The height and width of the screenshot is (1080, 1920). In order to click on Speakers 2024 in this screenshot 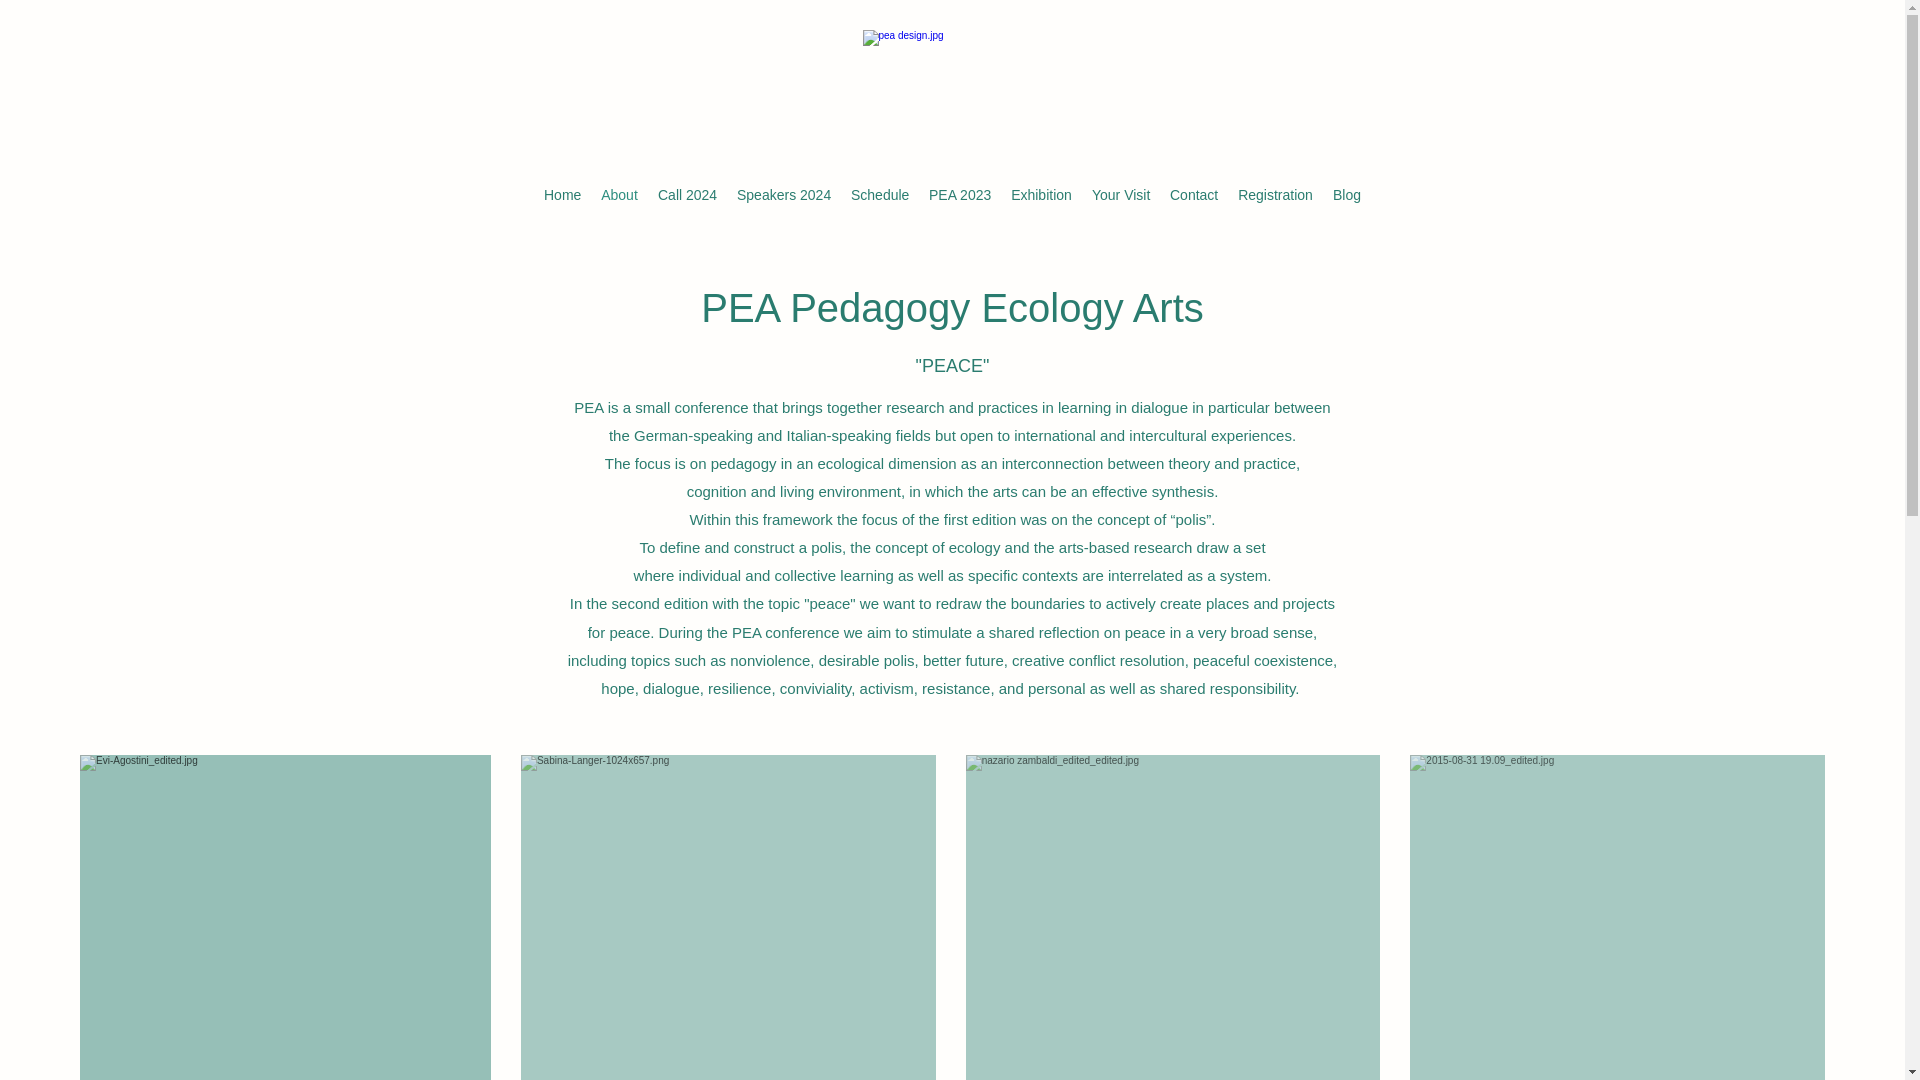, I will do `click(784, 194)`.